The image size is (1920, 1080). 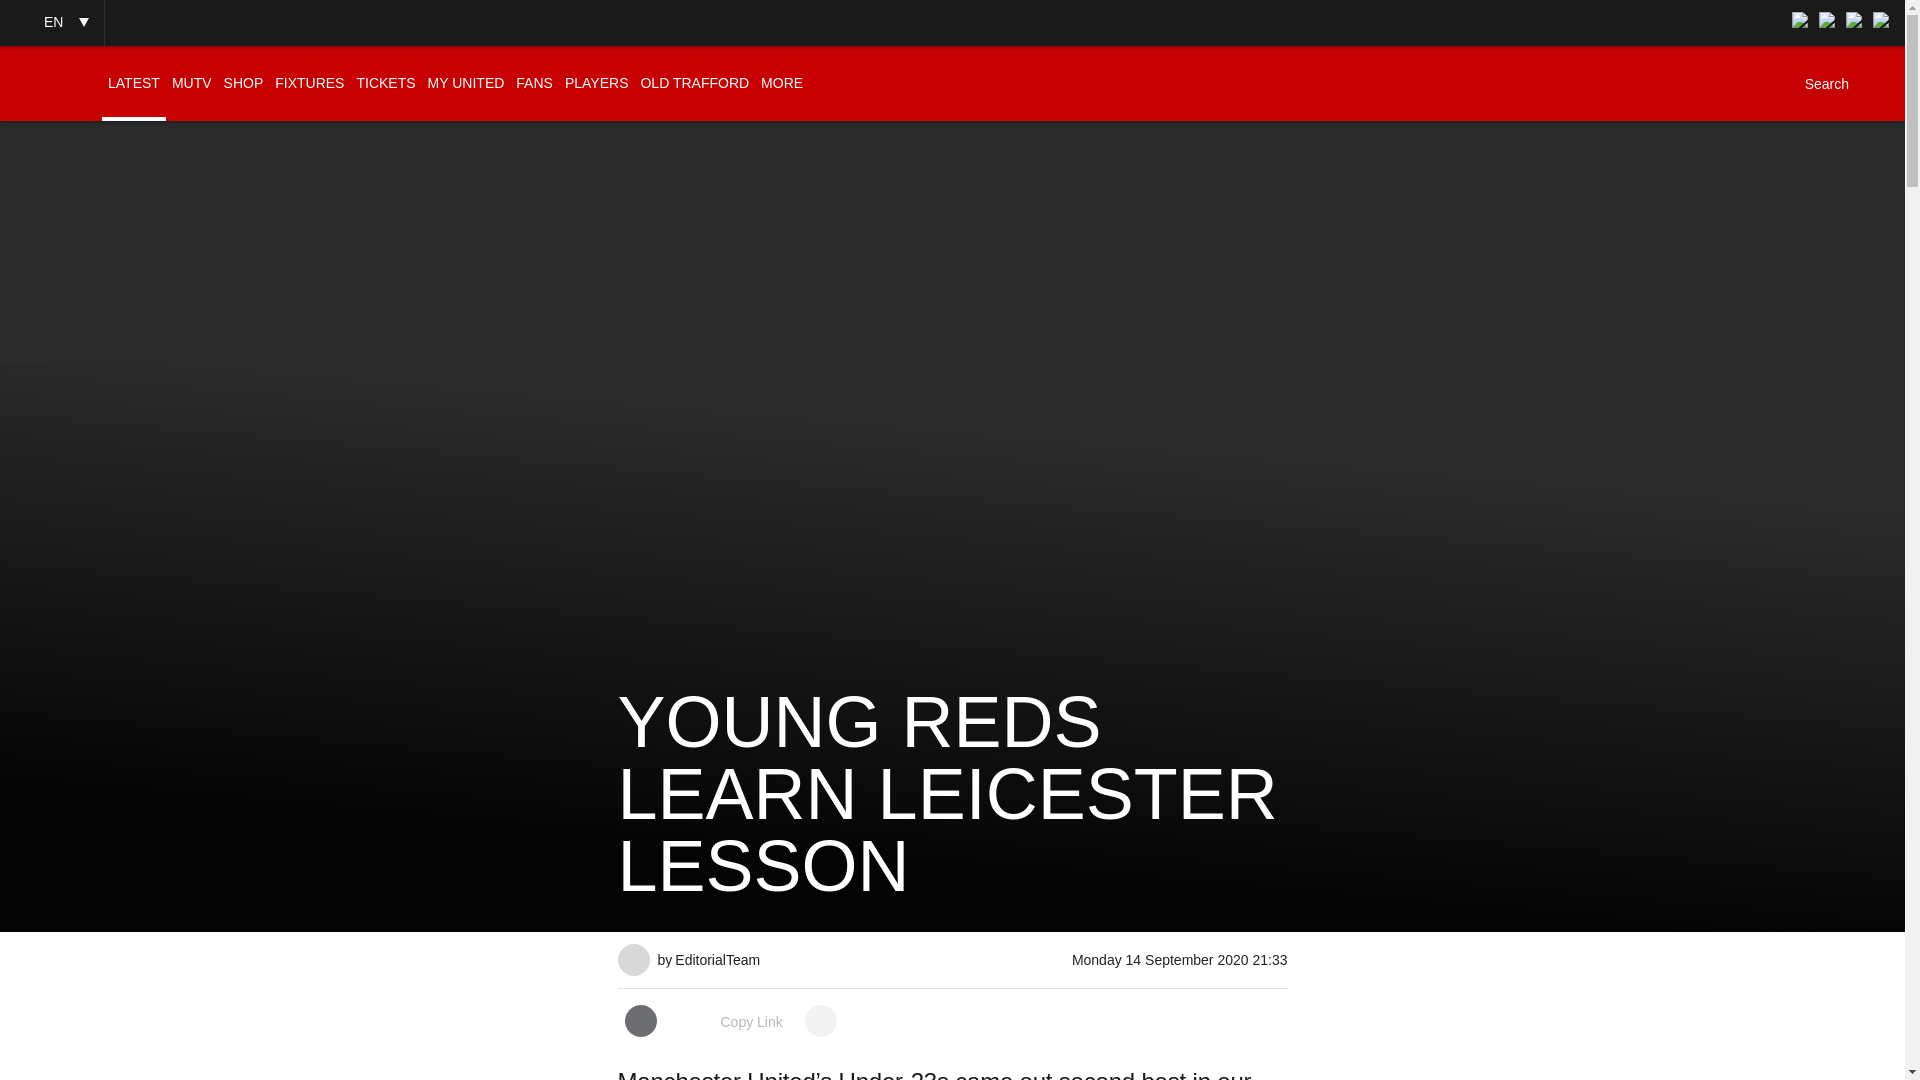 I want to click on TICKETS, so click(x=384, y=83).